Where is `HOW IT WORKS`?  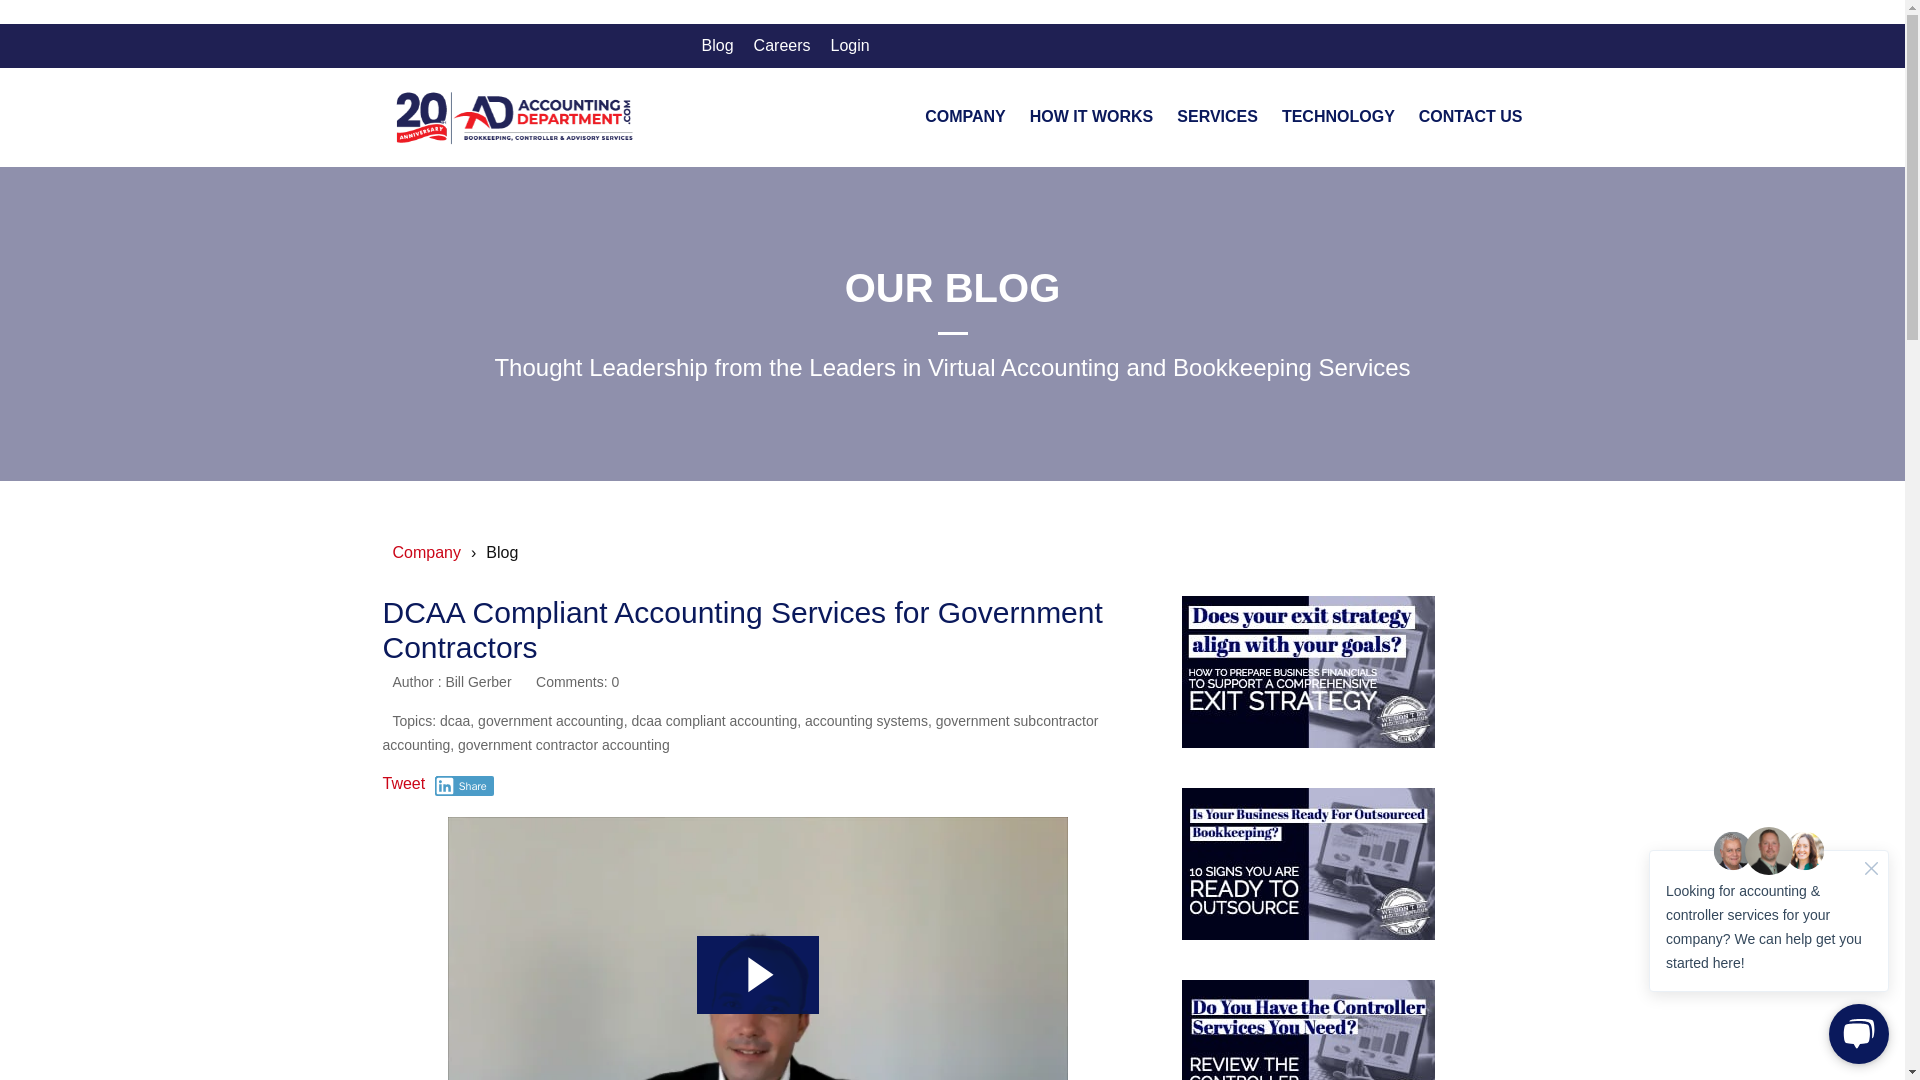
HOW IT WORKS is located at coordinates (1091, 120).